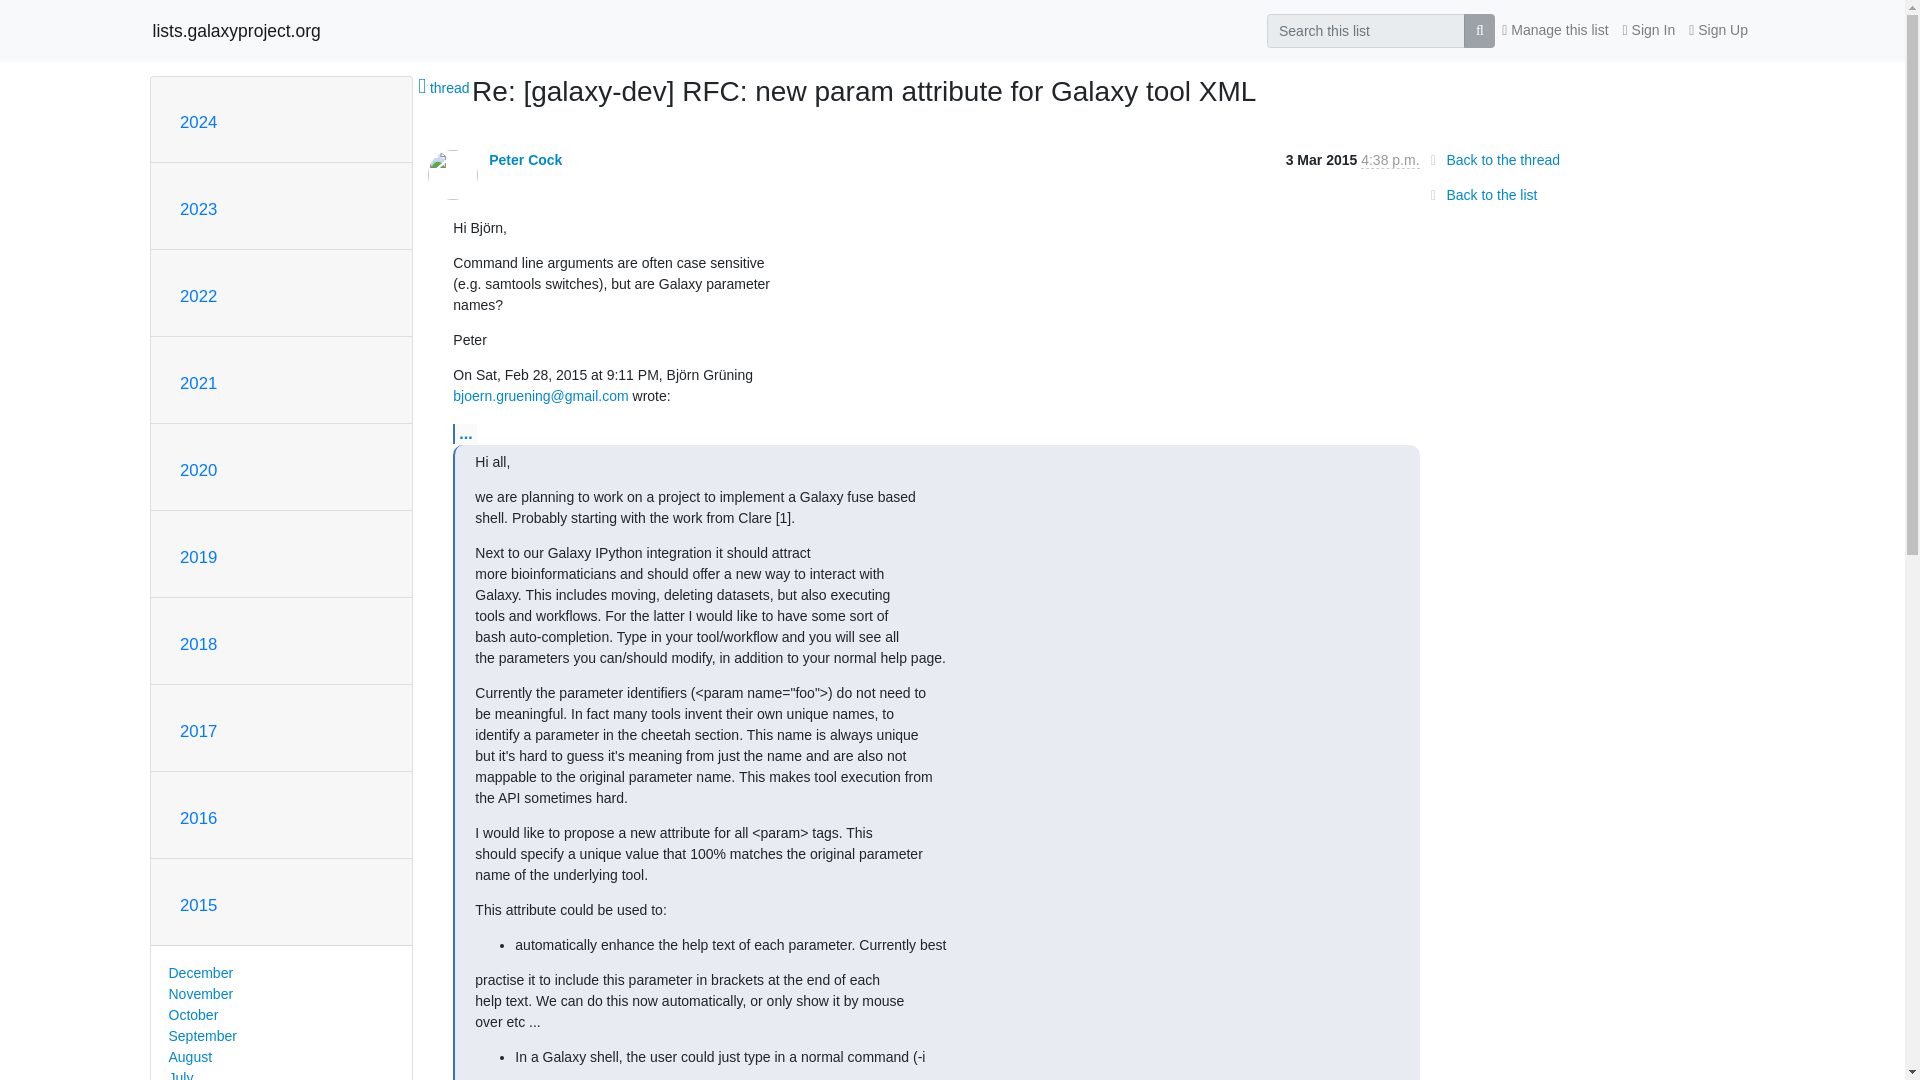 This screenshot has width=1920, height=1080. What do you see at coordinates (236, 30) in the screenshot?
I see `lists.galaxyproject.org` at bounding box center [236, 30].